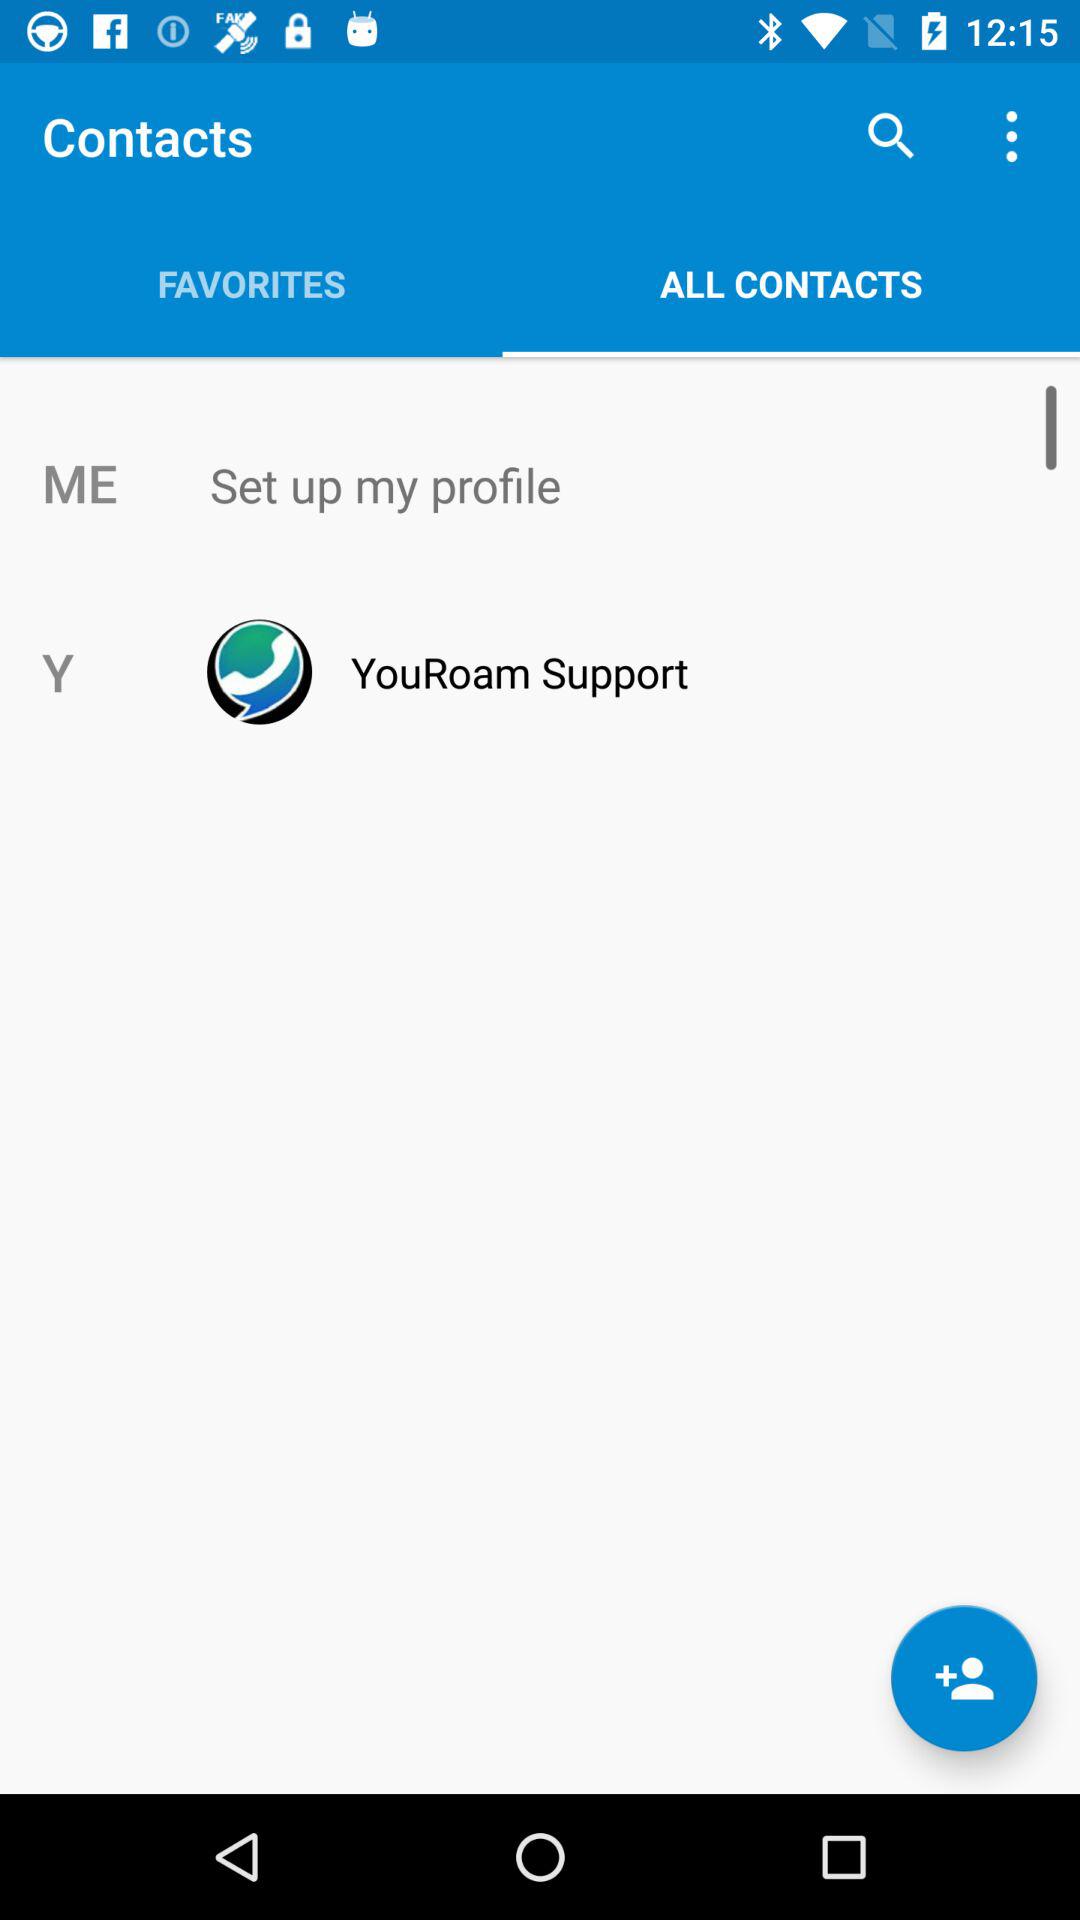 The image size is (1080, 1920). What do you see at coordinates (582, 485) in the screenshot?
I see `click the icon next to me` at bounding box center [582, 485].